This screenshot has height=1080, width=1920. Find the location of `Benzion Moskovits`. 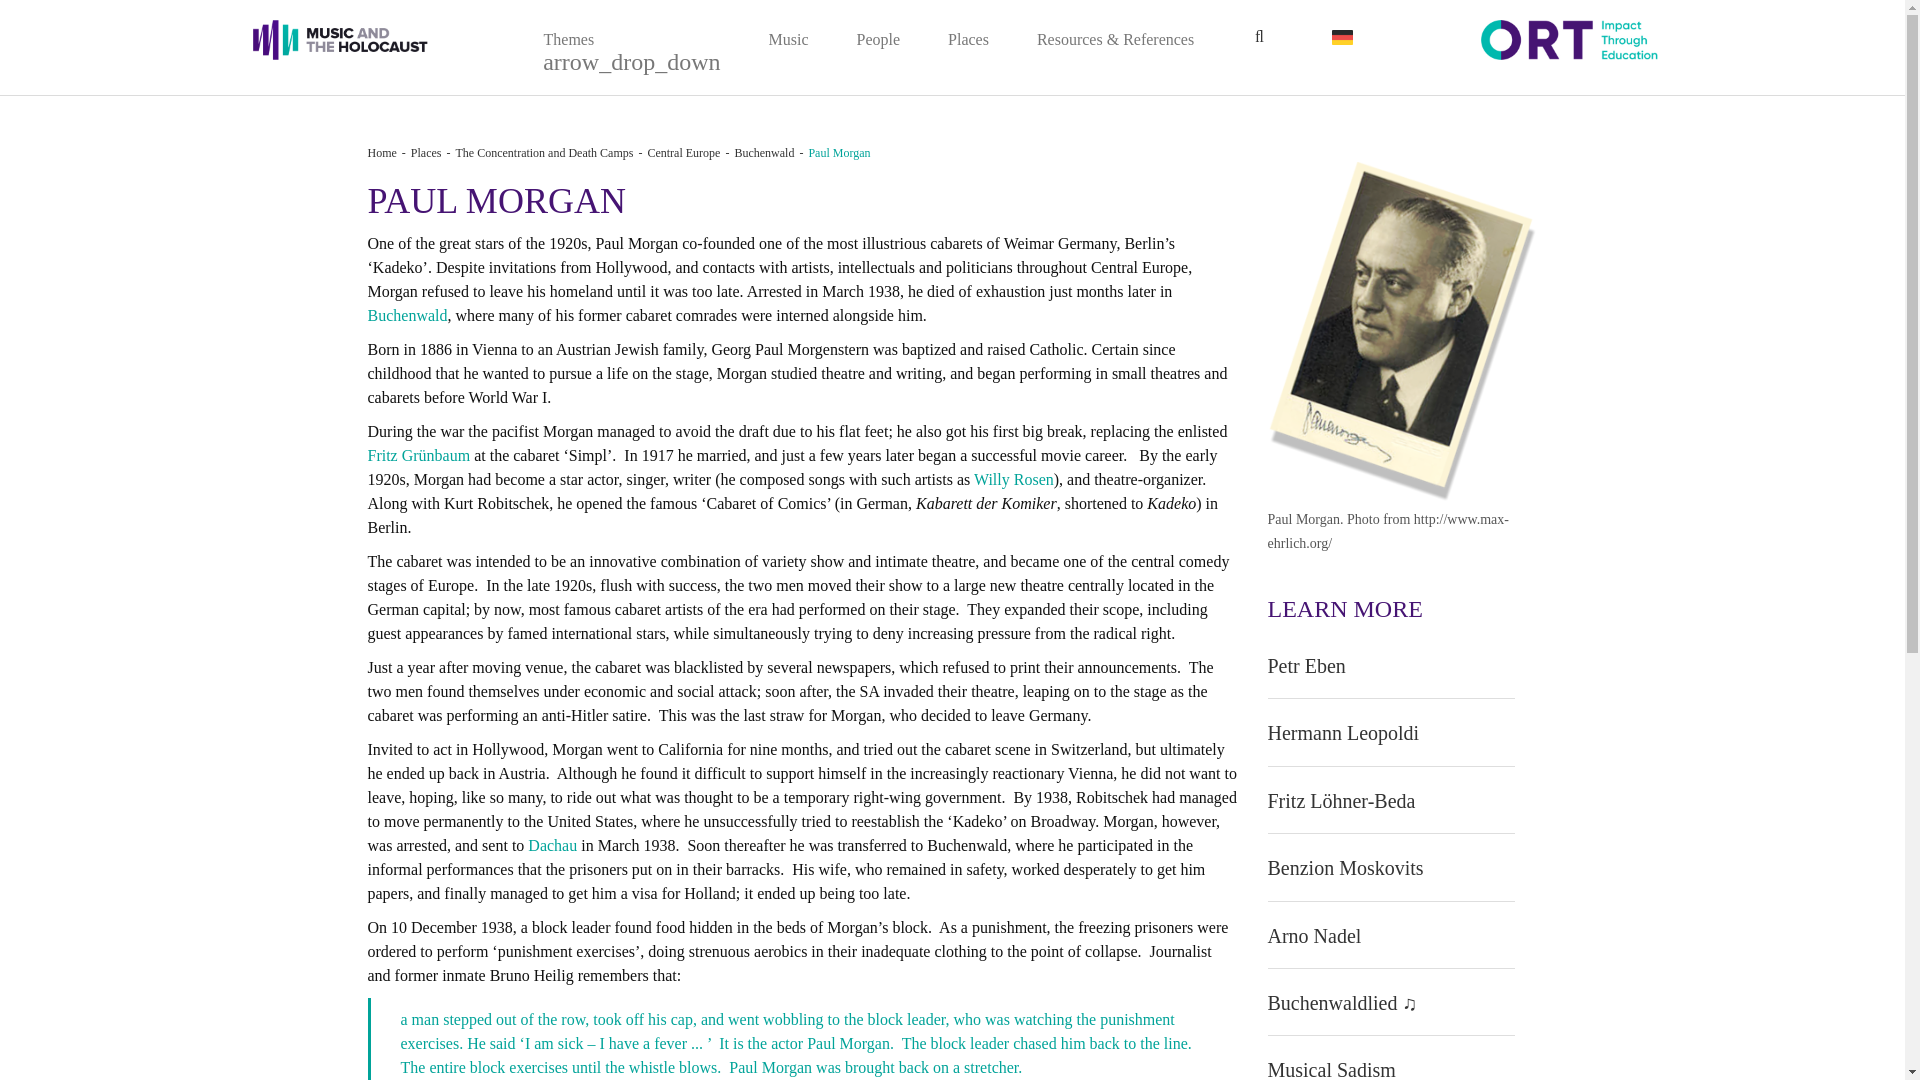

Benzion Moskovits is located at coordinates (1346, 868).